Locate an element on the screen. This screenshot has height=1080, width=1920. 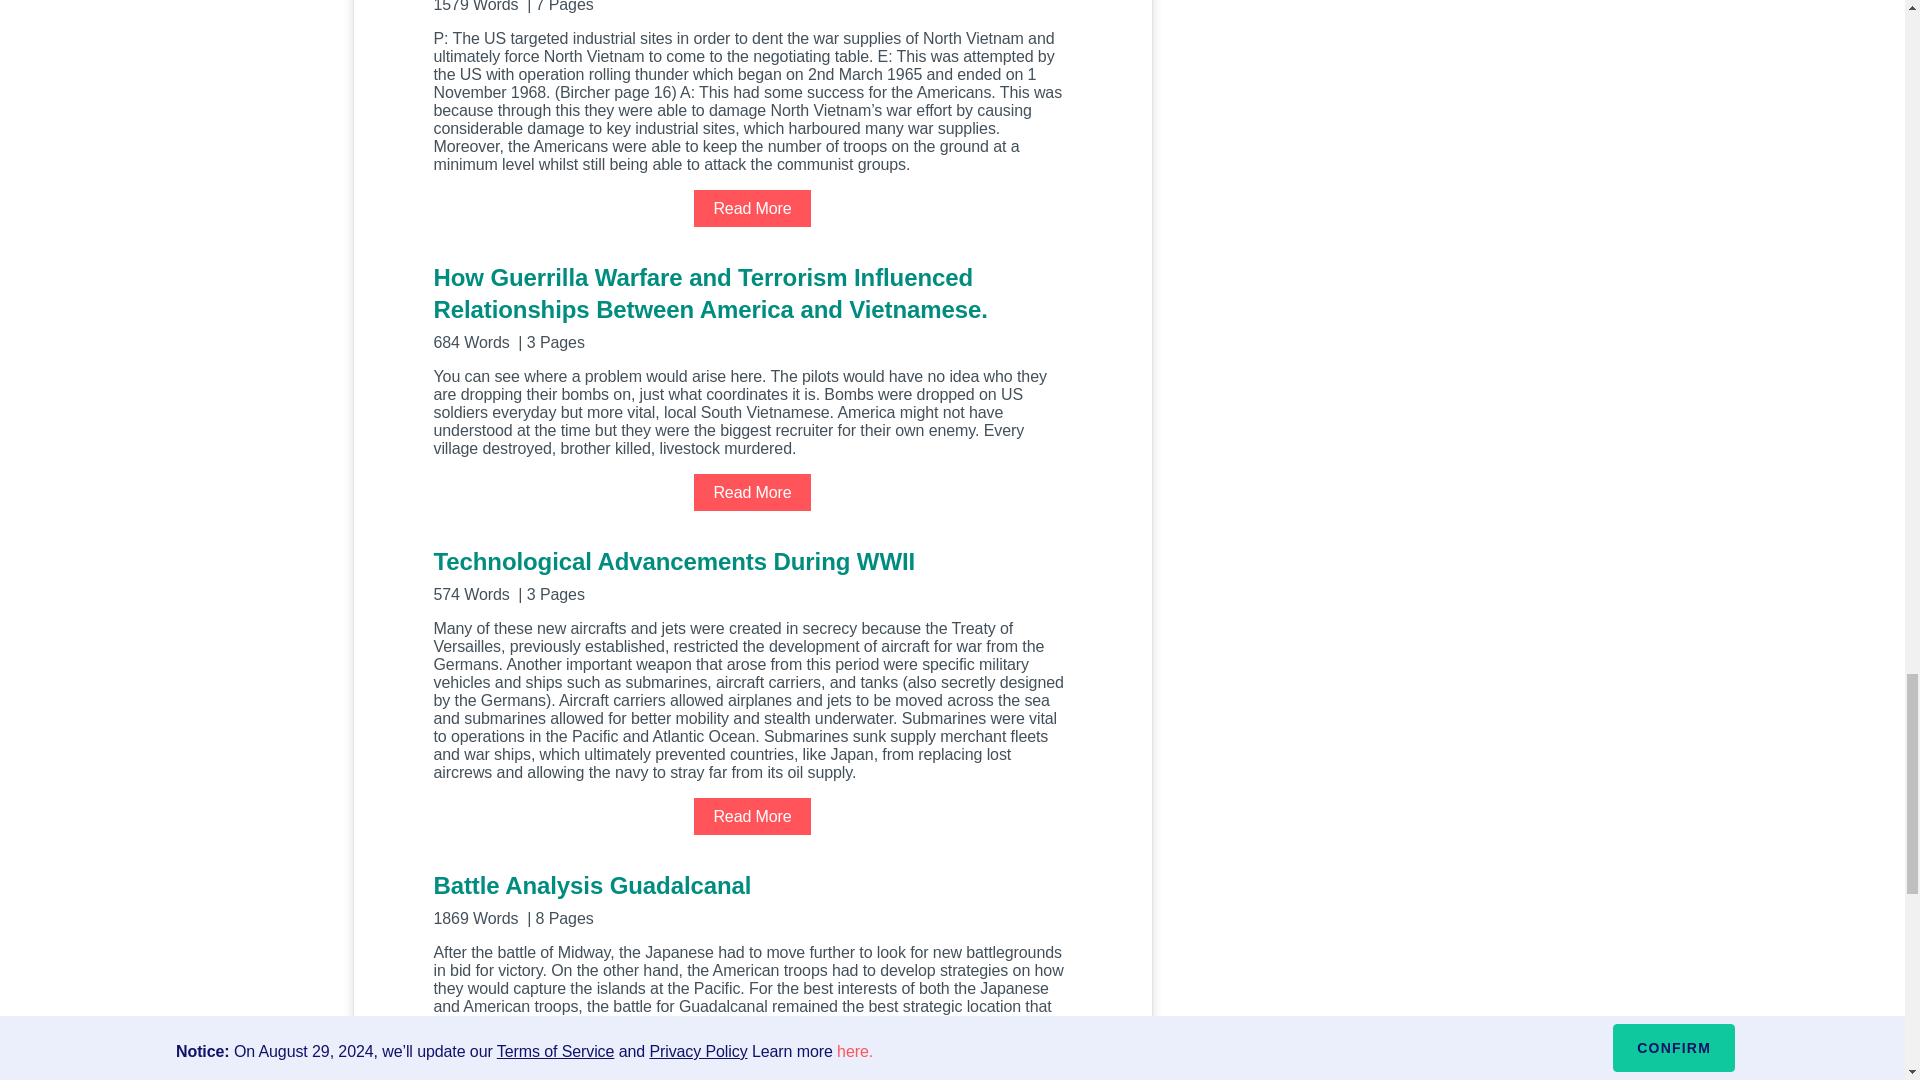
Read More is located at coordinates (752, 208).